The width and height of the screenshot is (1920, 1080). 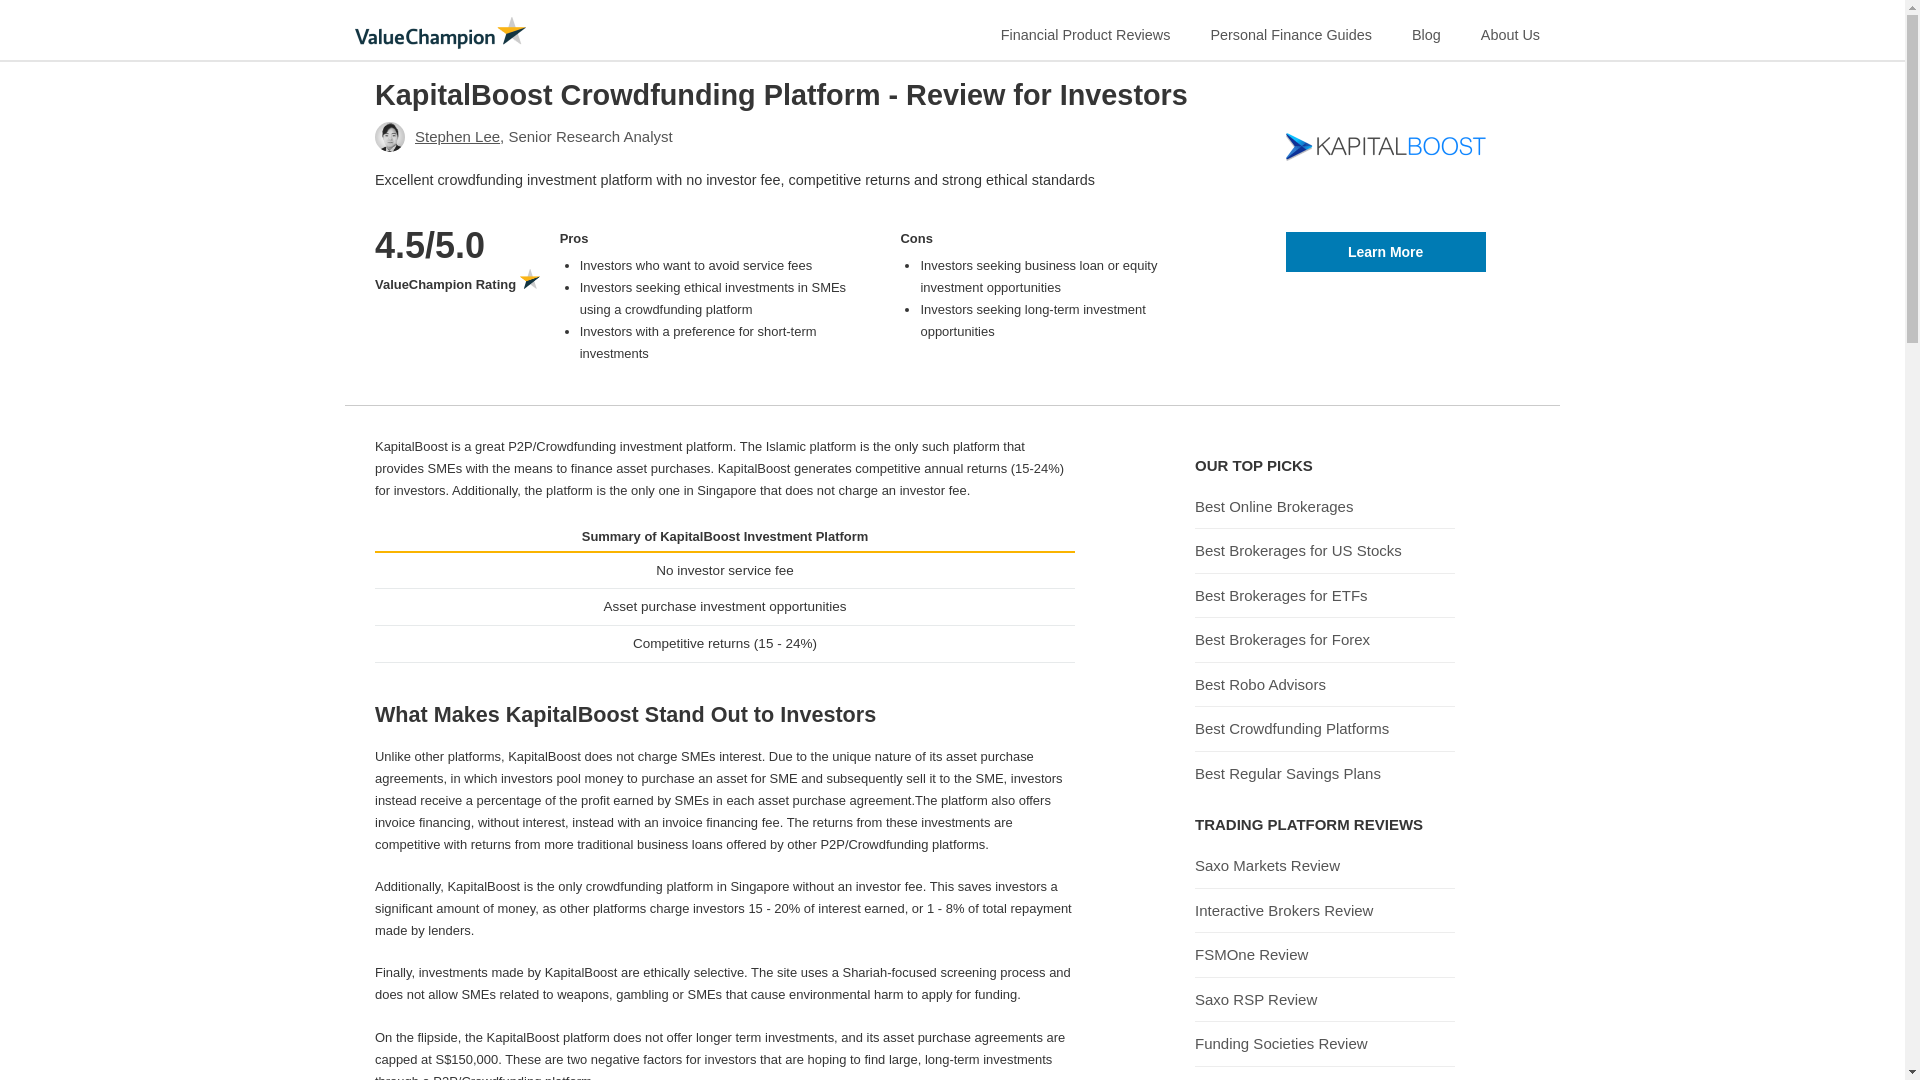 I want to click on Best Brokerages for ETFs, so click(x=1280, y=595).